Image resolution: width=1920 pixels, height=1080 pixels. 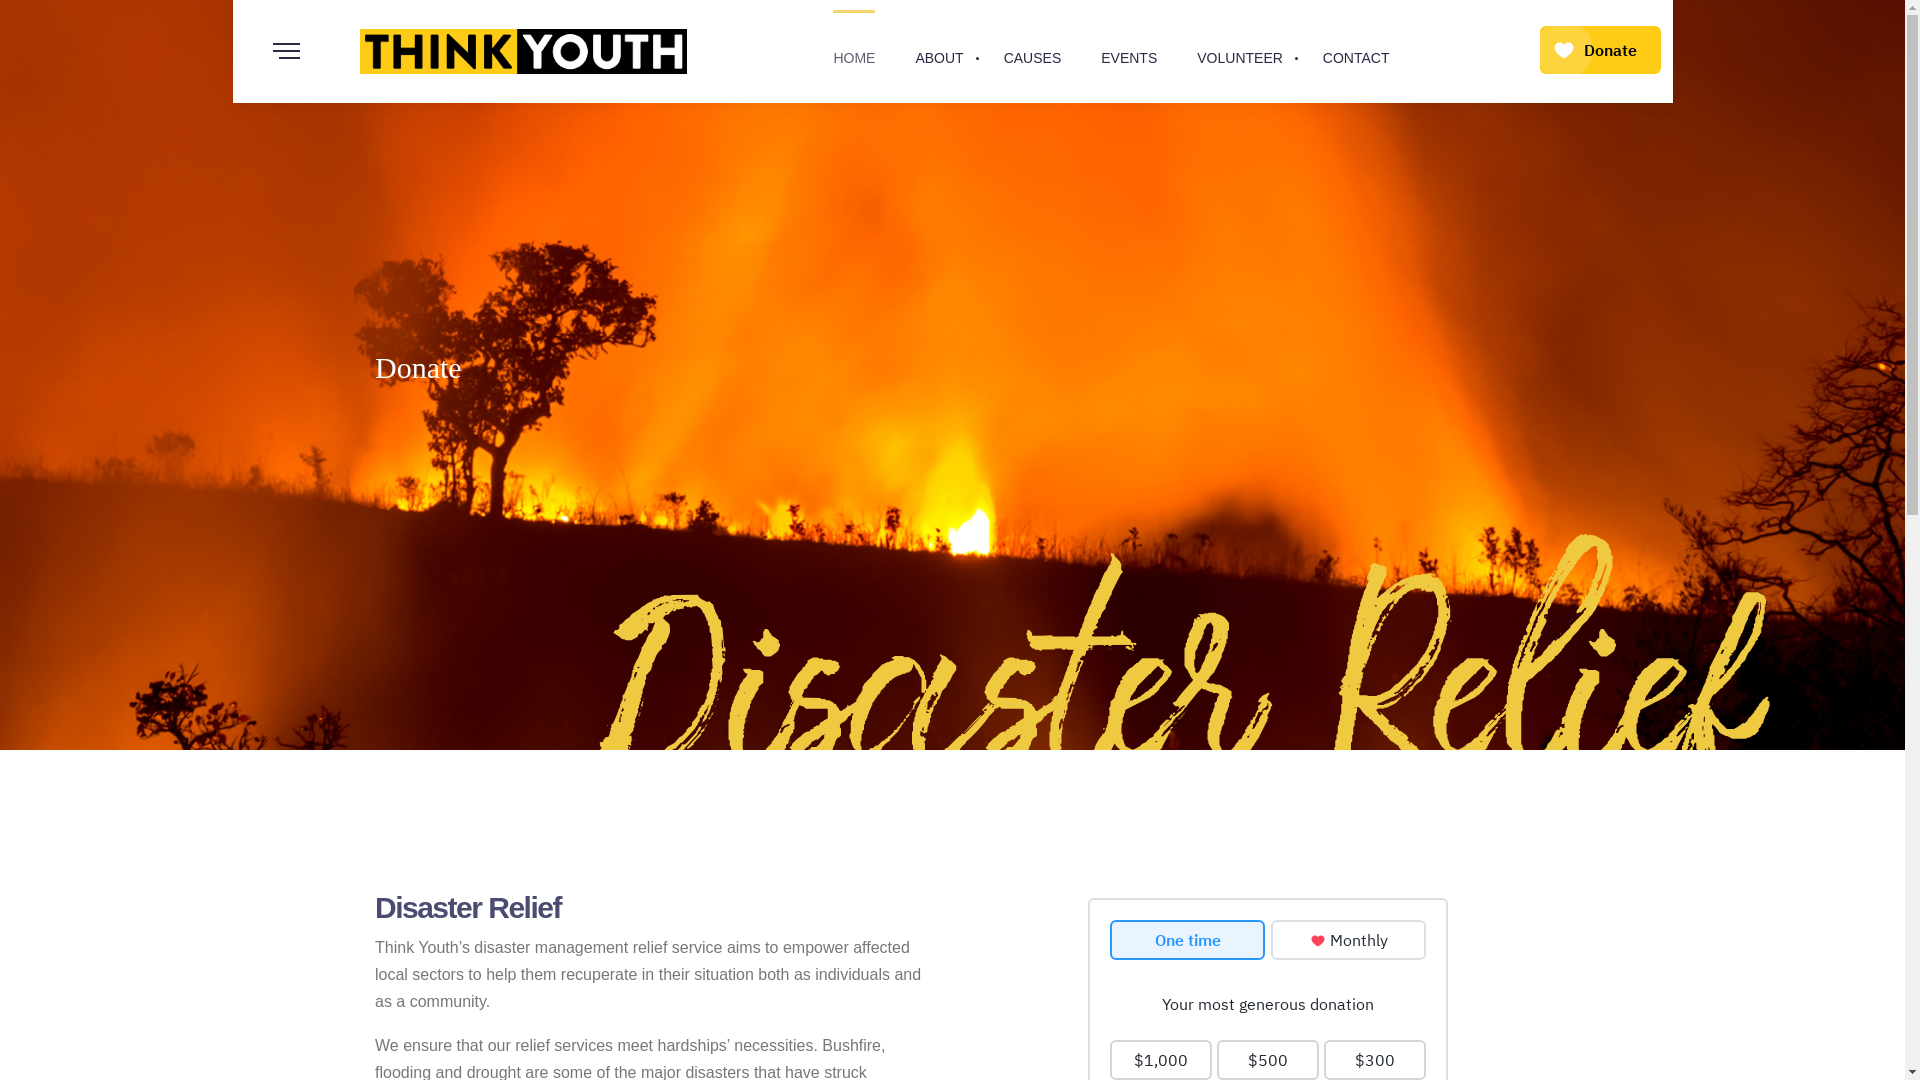 I want to click on CONTACT, so click(x=1356, y=52).